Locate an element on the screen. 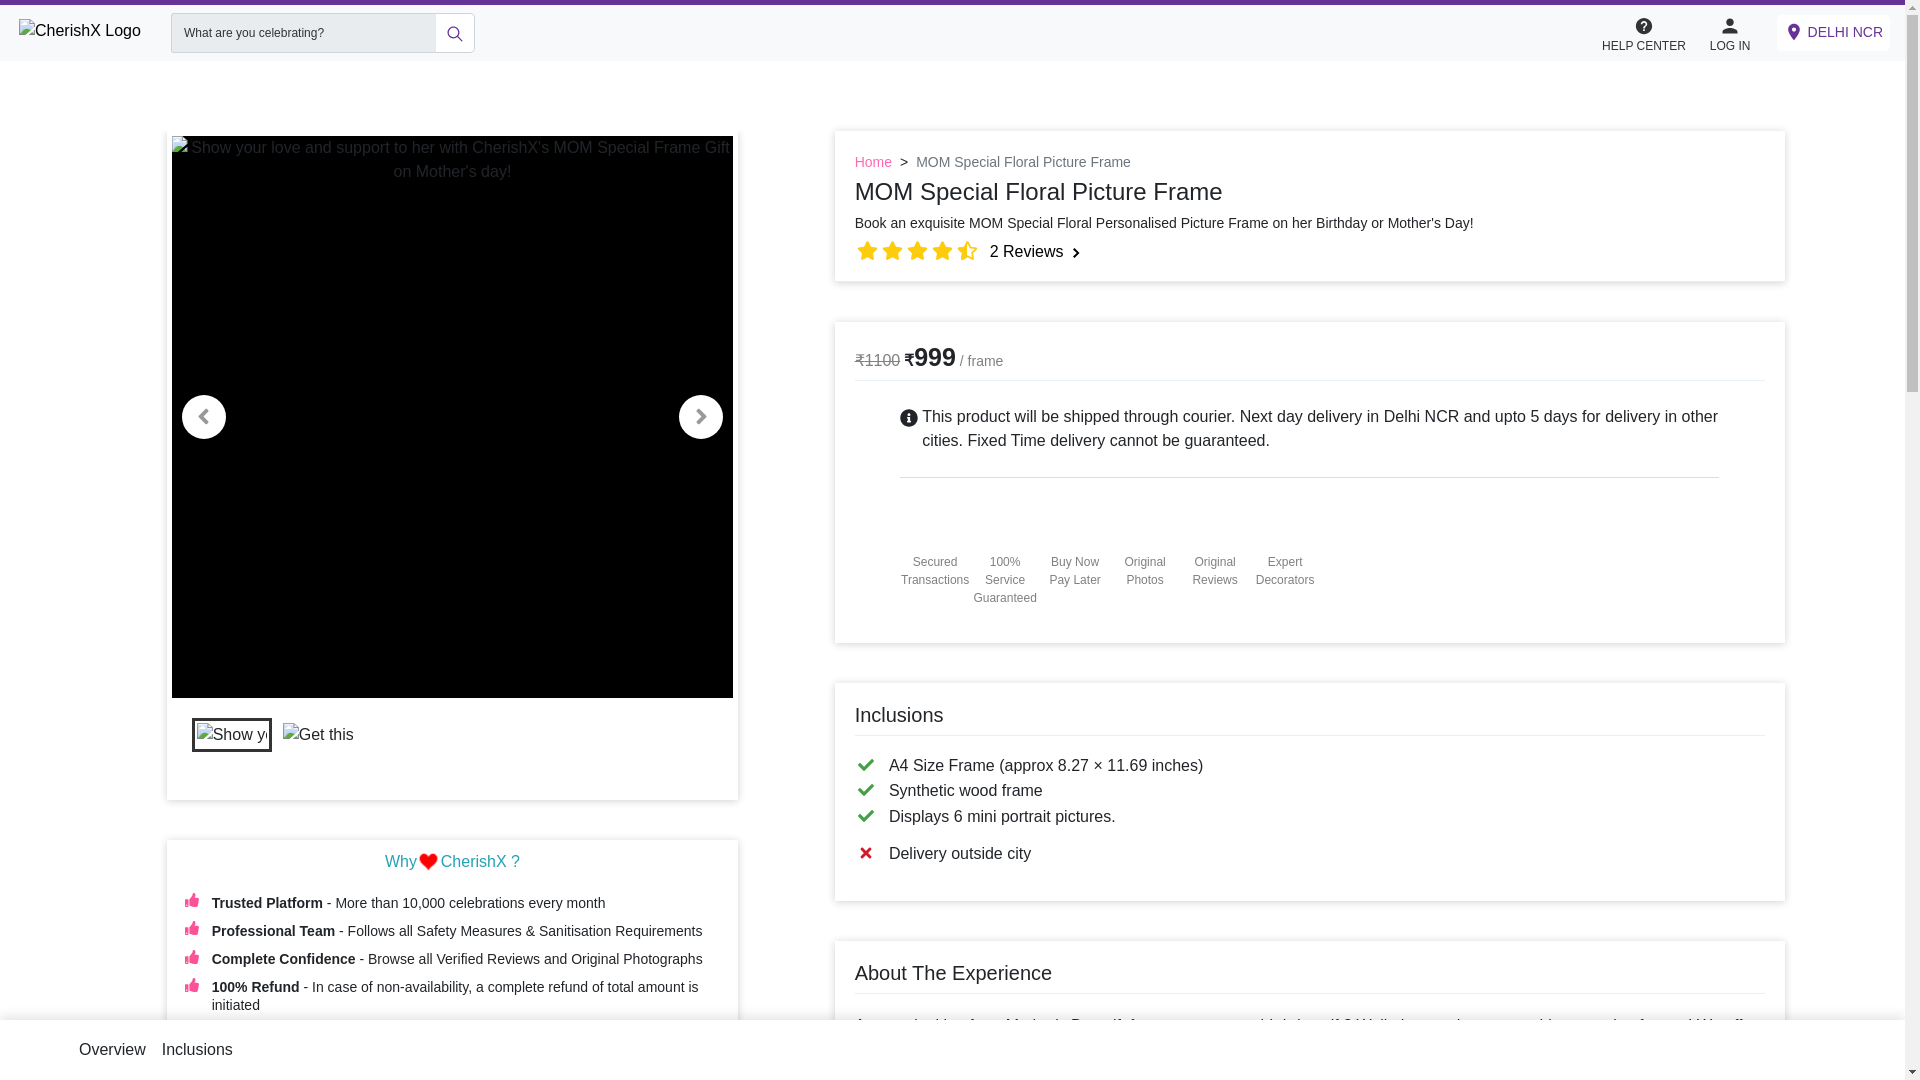 The width and height of the screenshot is (1920, 1080). HELP CENTER is located at coordinates (1643, 32).